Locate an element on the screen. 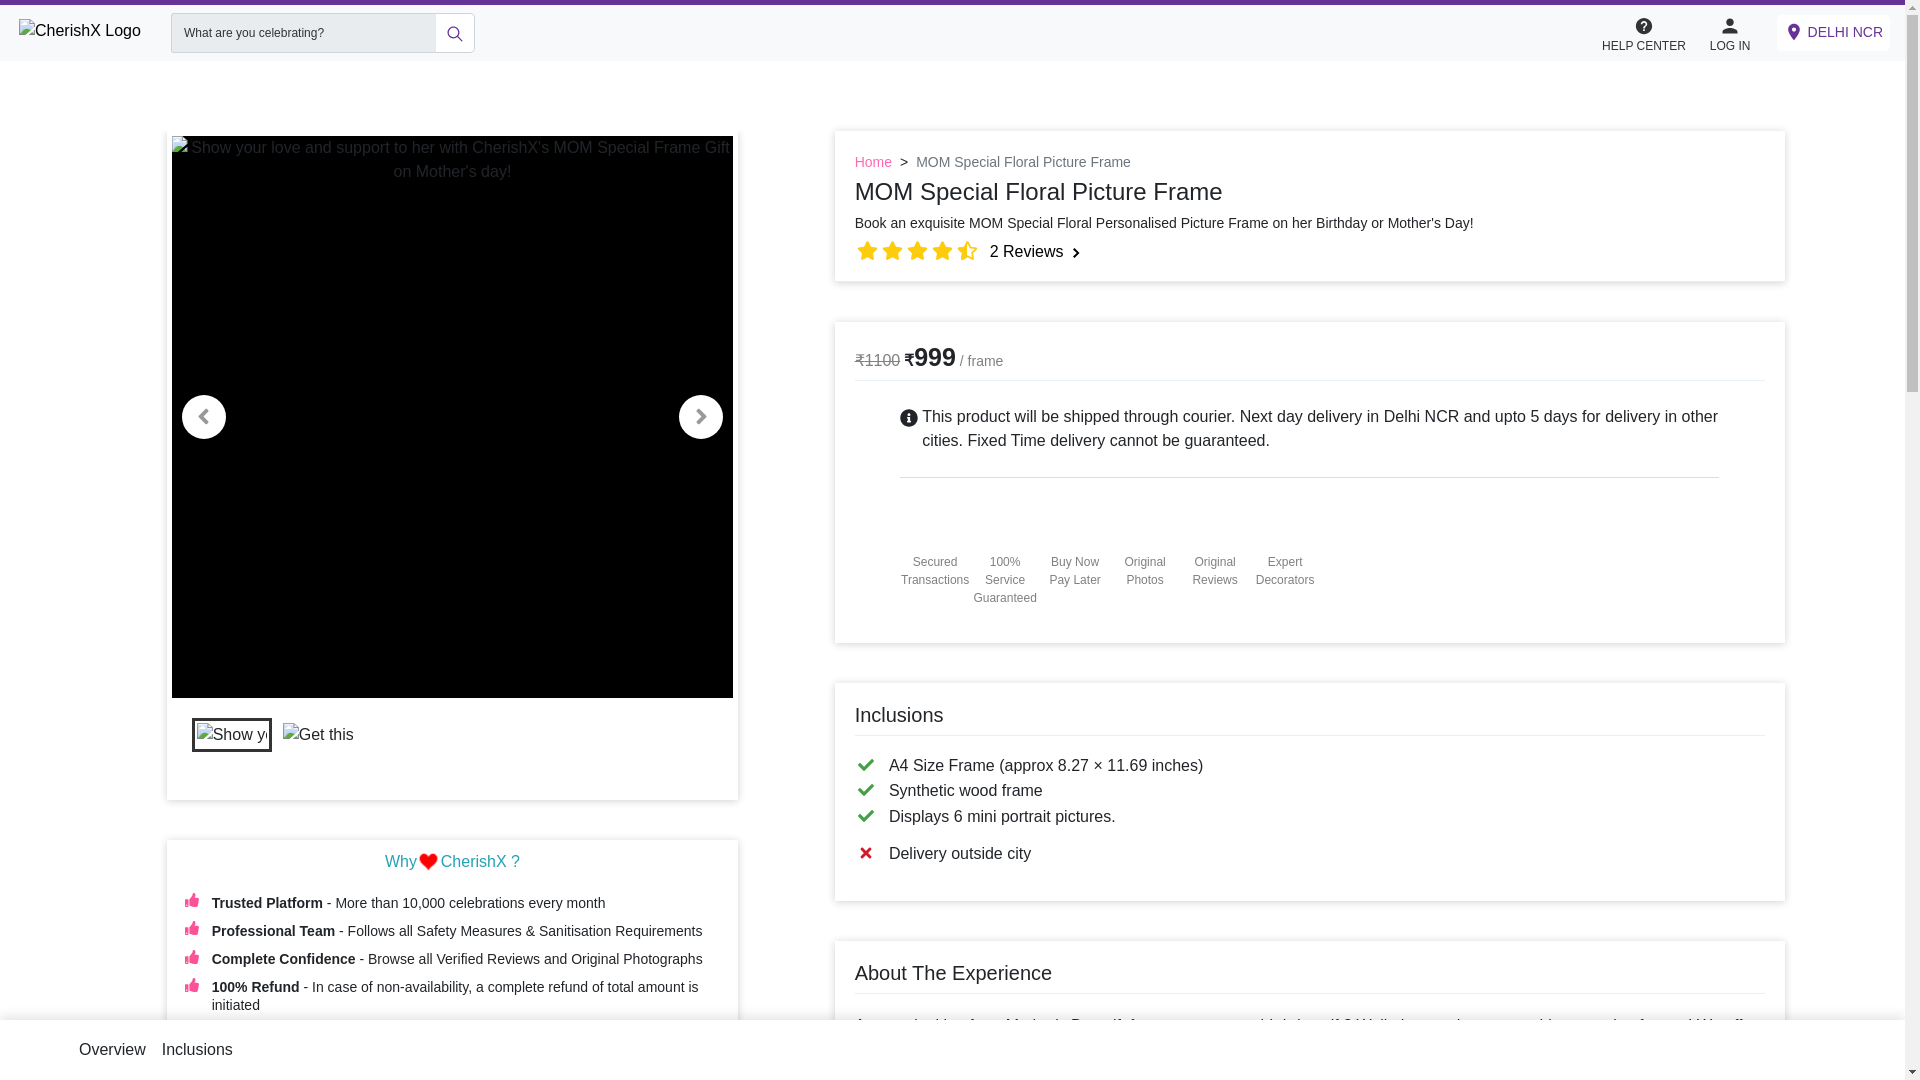 The width and height of the screenshot is (1920, 1080). HELP CENTER is located at coordinates (1643, 32).